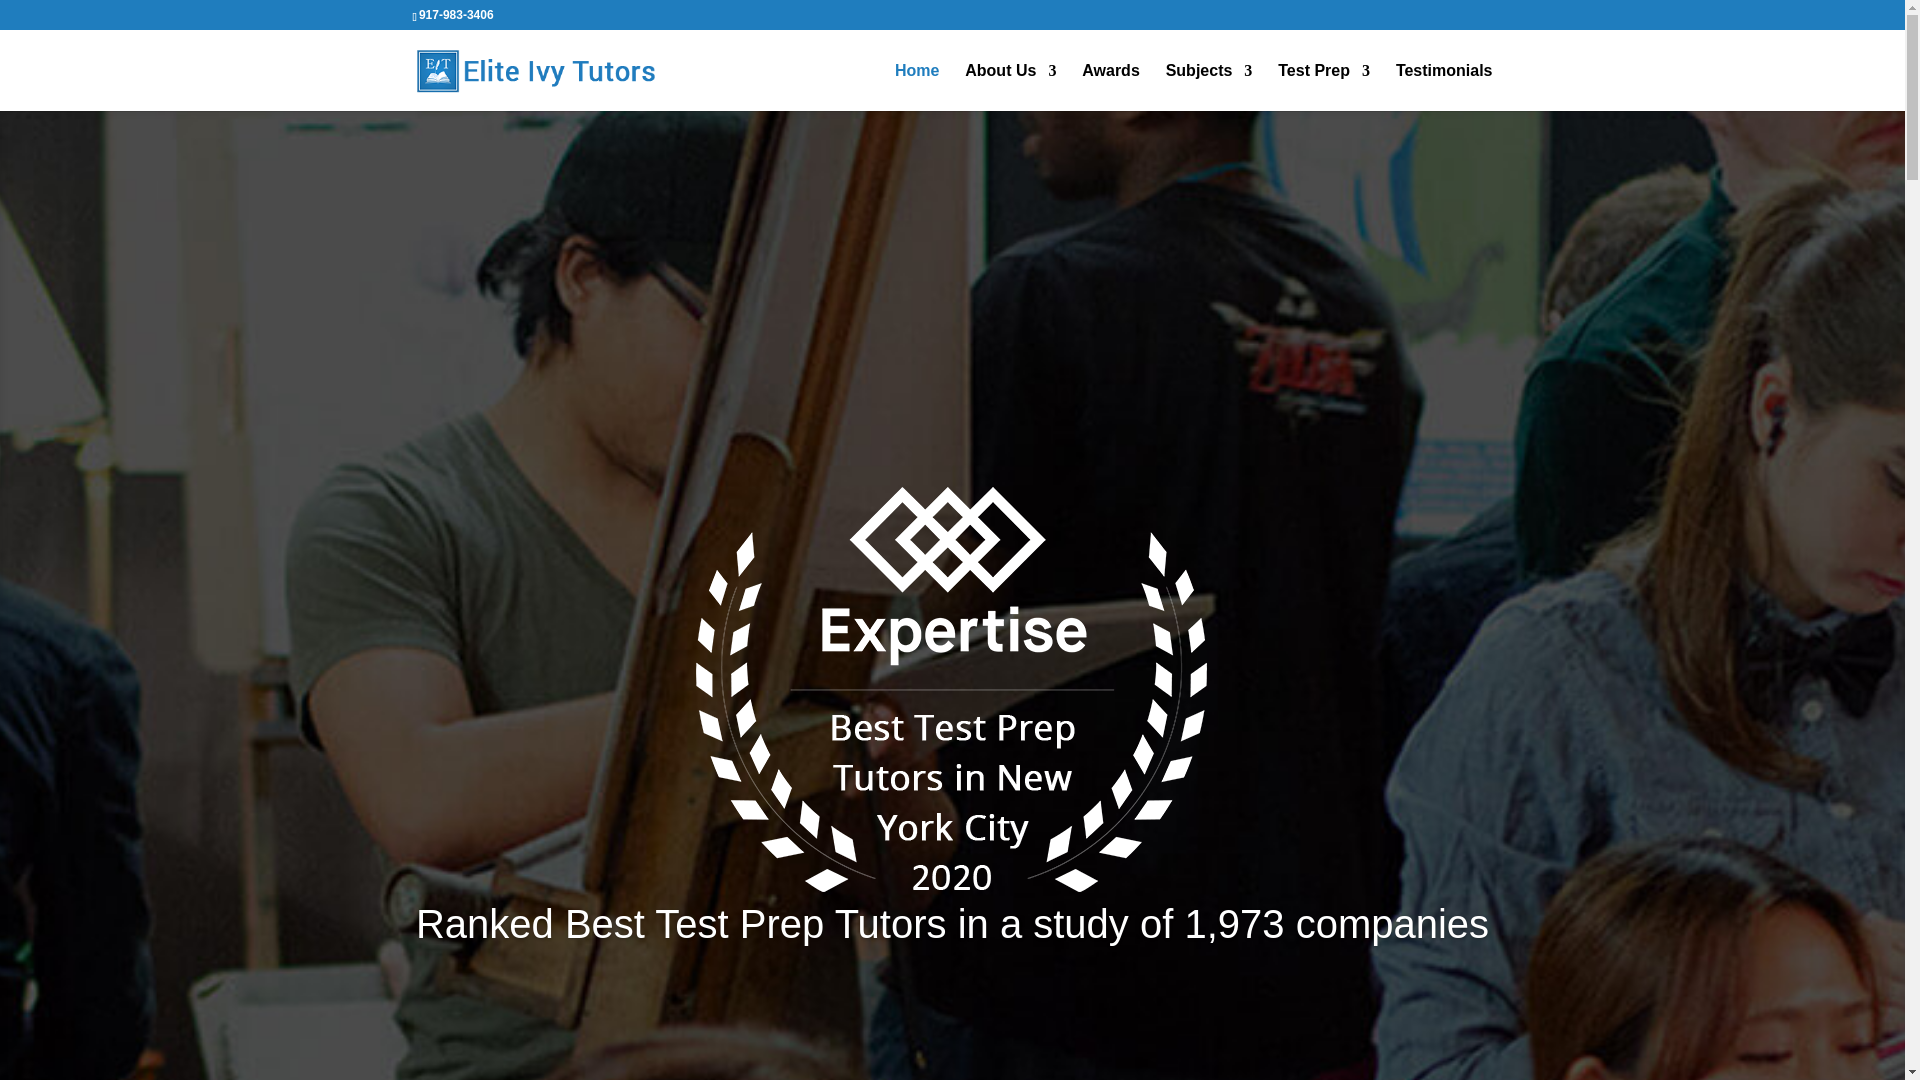 The image size is (1920, 1080). I want to click on Subjects, so click(1209, 87).